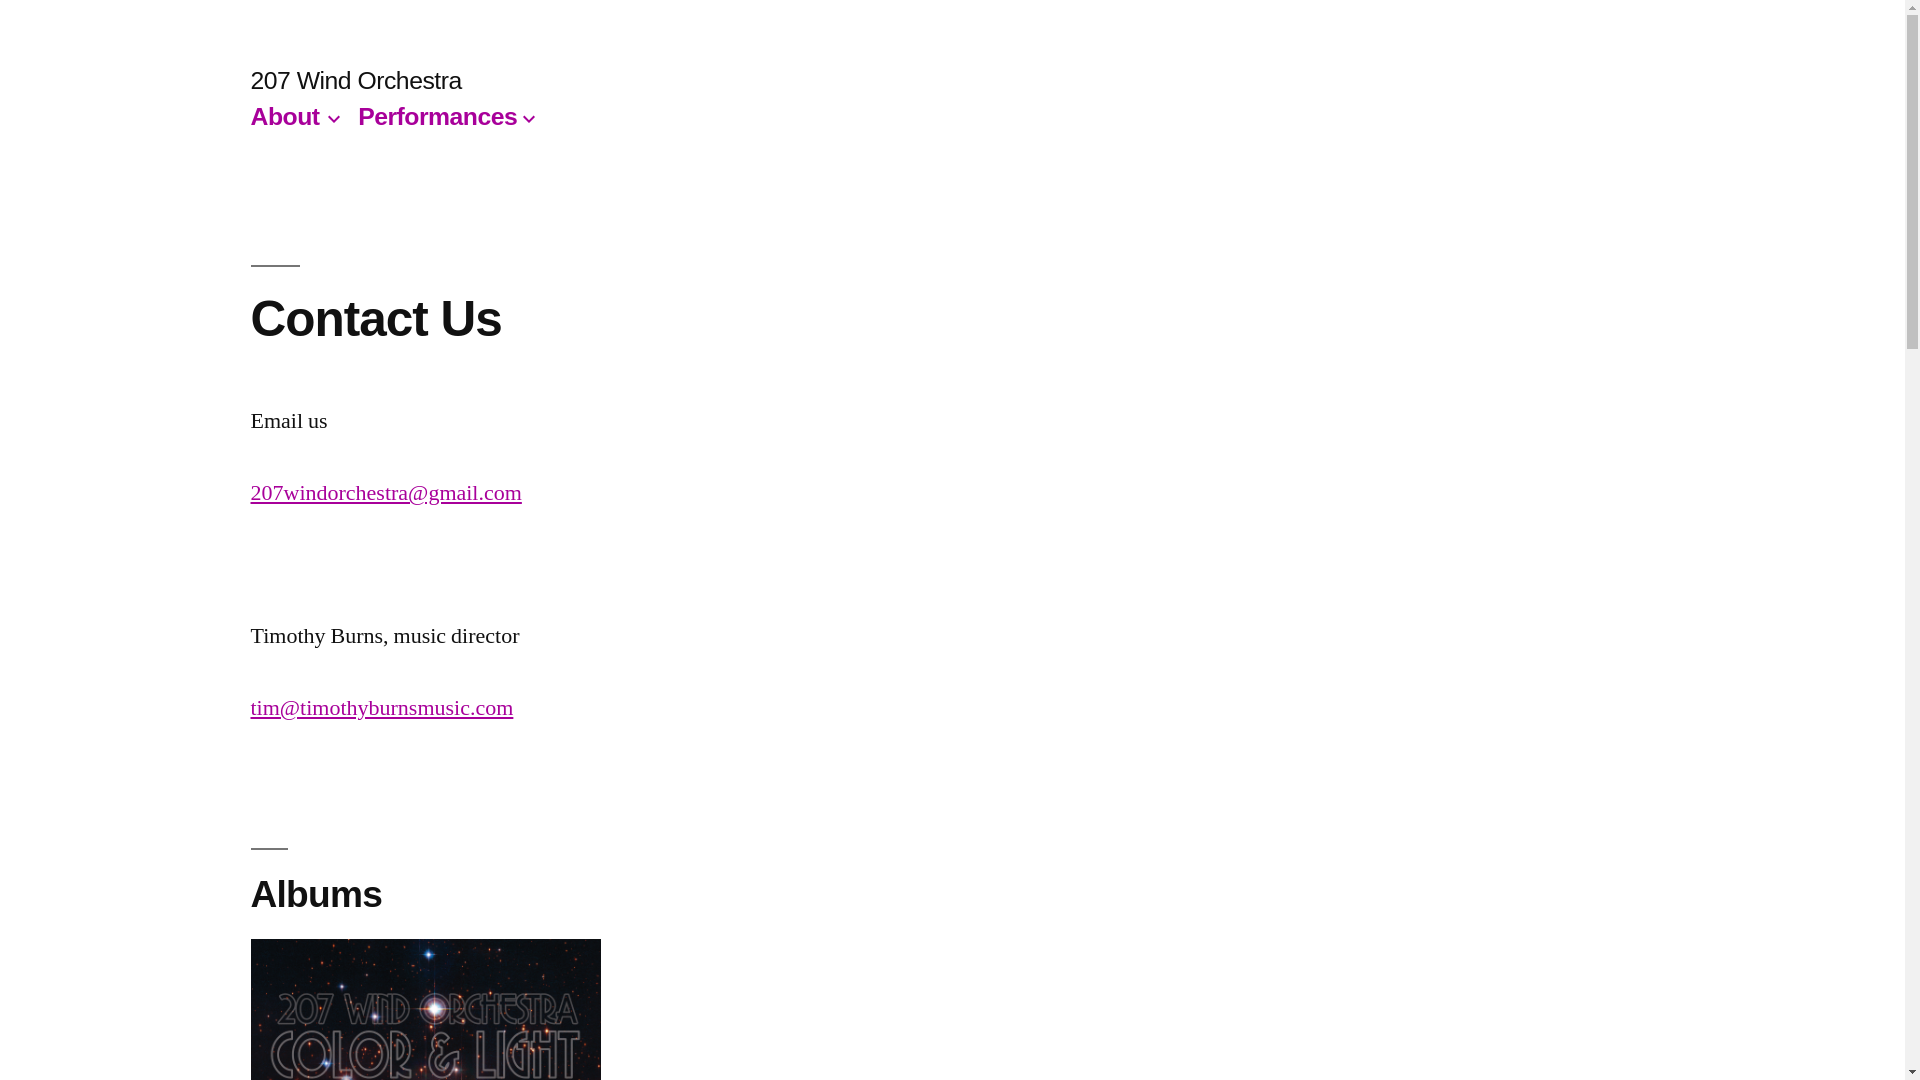 Image resolution: width=1920 pixels, height=1080 pixels. What do you see at coordinates (382, 708) in the screenshot?
I see `tim@timothyburnsmusic.com` at bounding box center [382, 708].